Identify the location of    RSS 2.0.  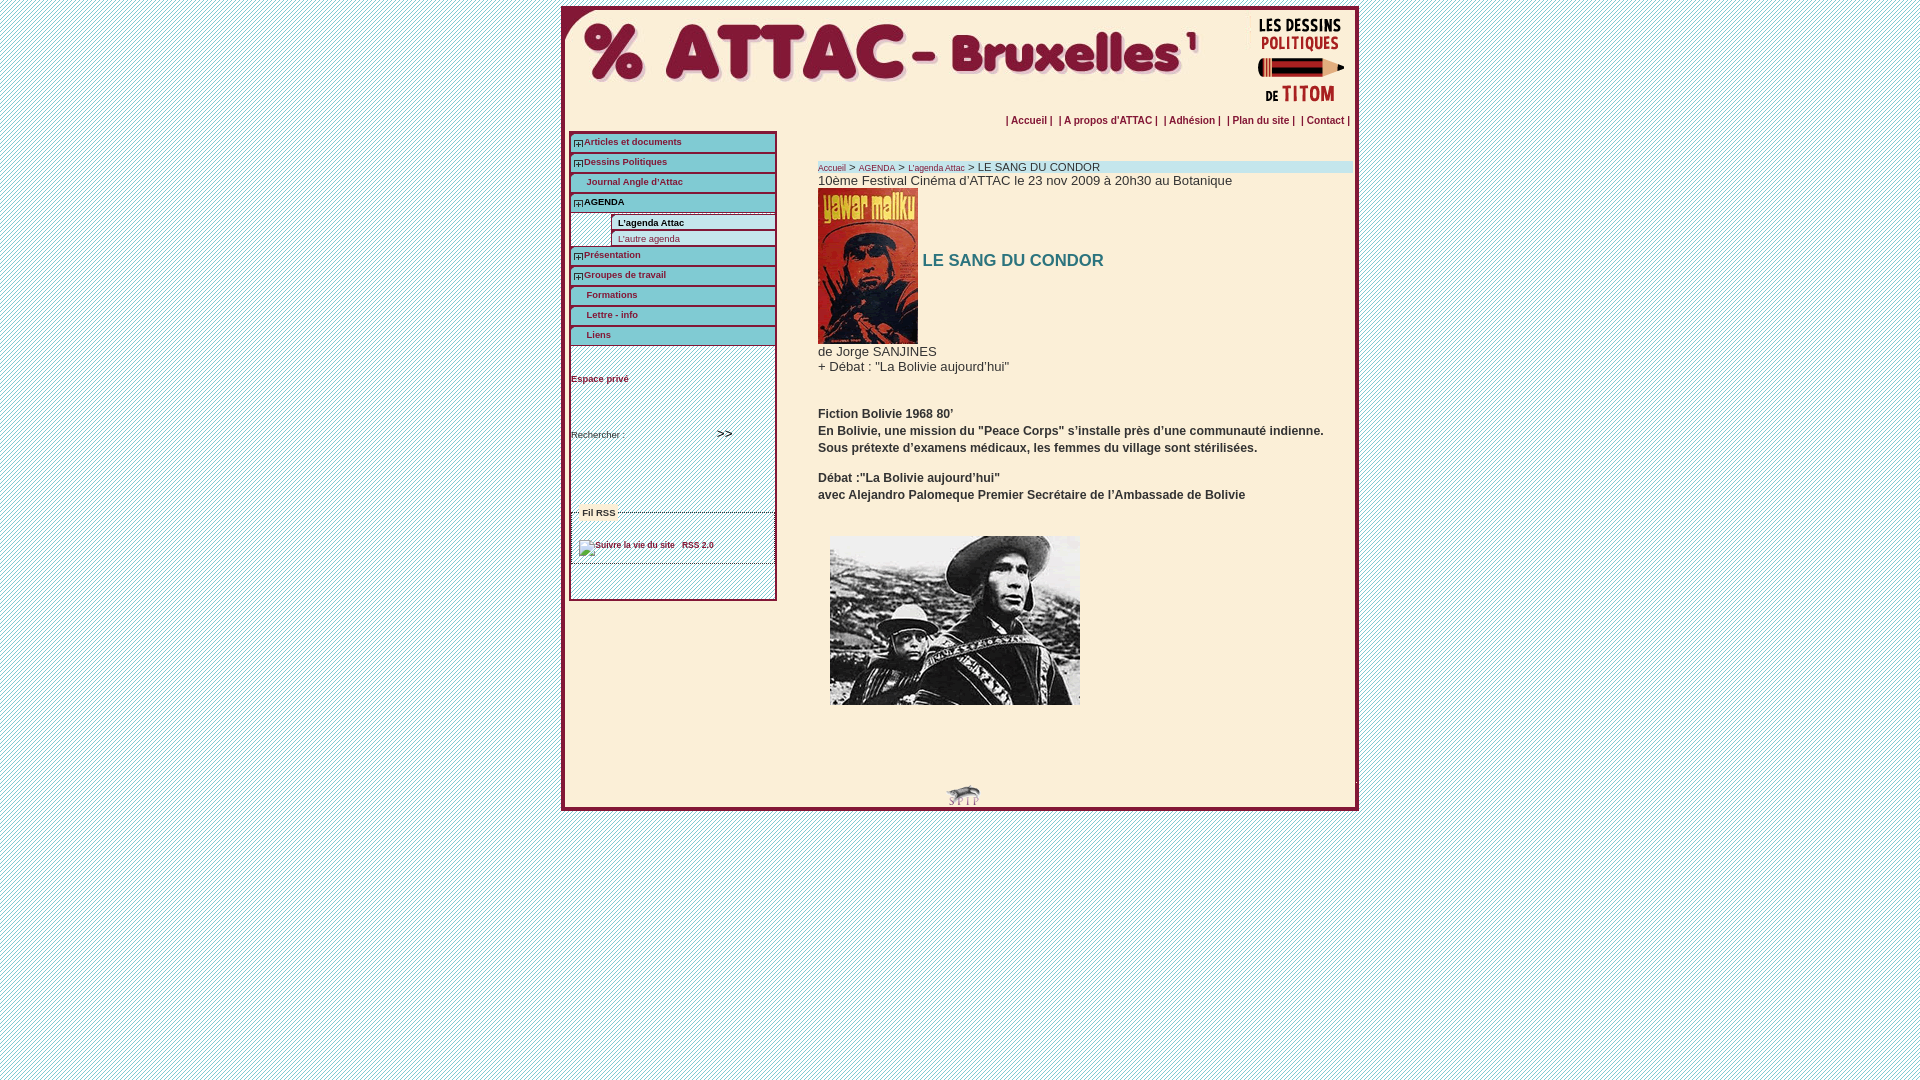
(646, 545).